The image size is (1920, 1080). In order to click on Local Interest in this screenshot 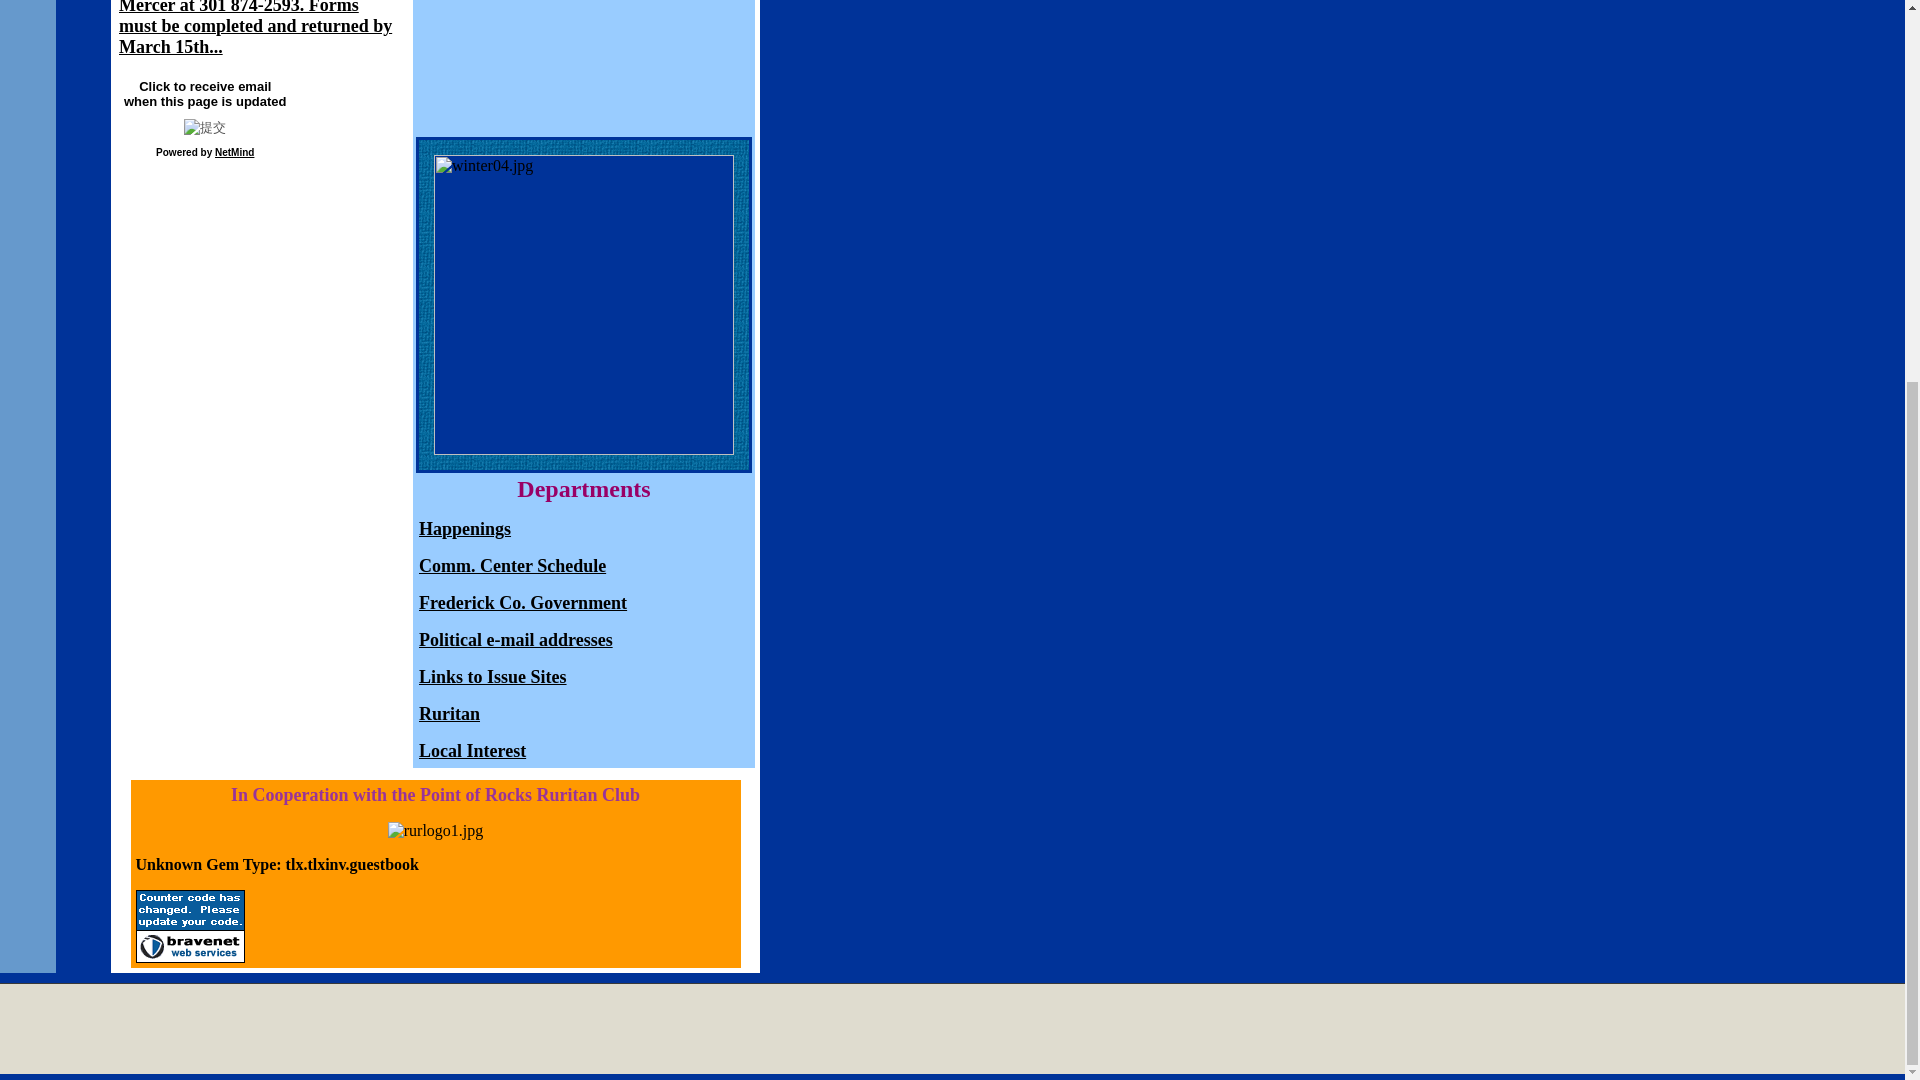, I will do `click(472, 752)`.